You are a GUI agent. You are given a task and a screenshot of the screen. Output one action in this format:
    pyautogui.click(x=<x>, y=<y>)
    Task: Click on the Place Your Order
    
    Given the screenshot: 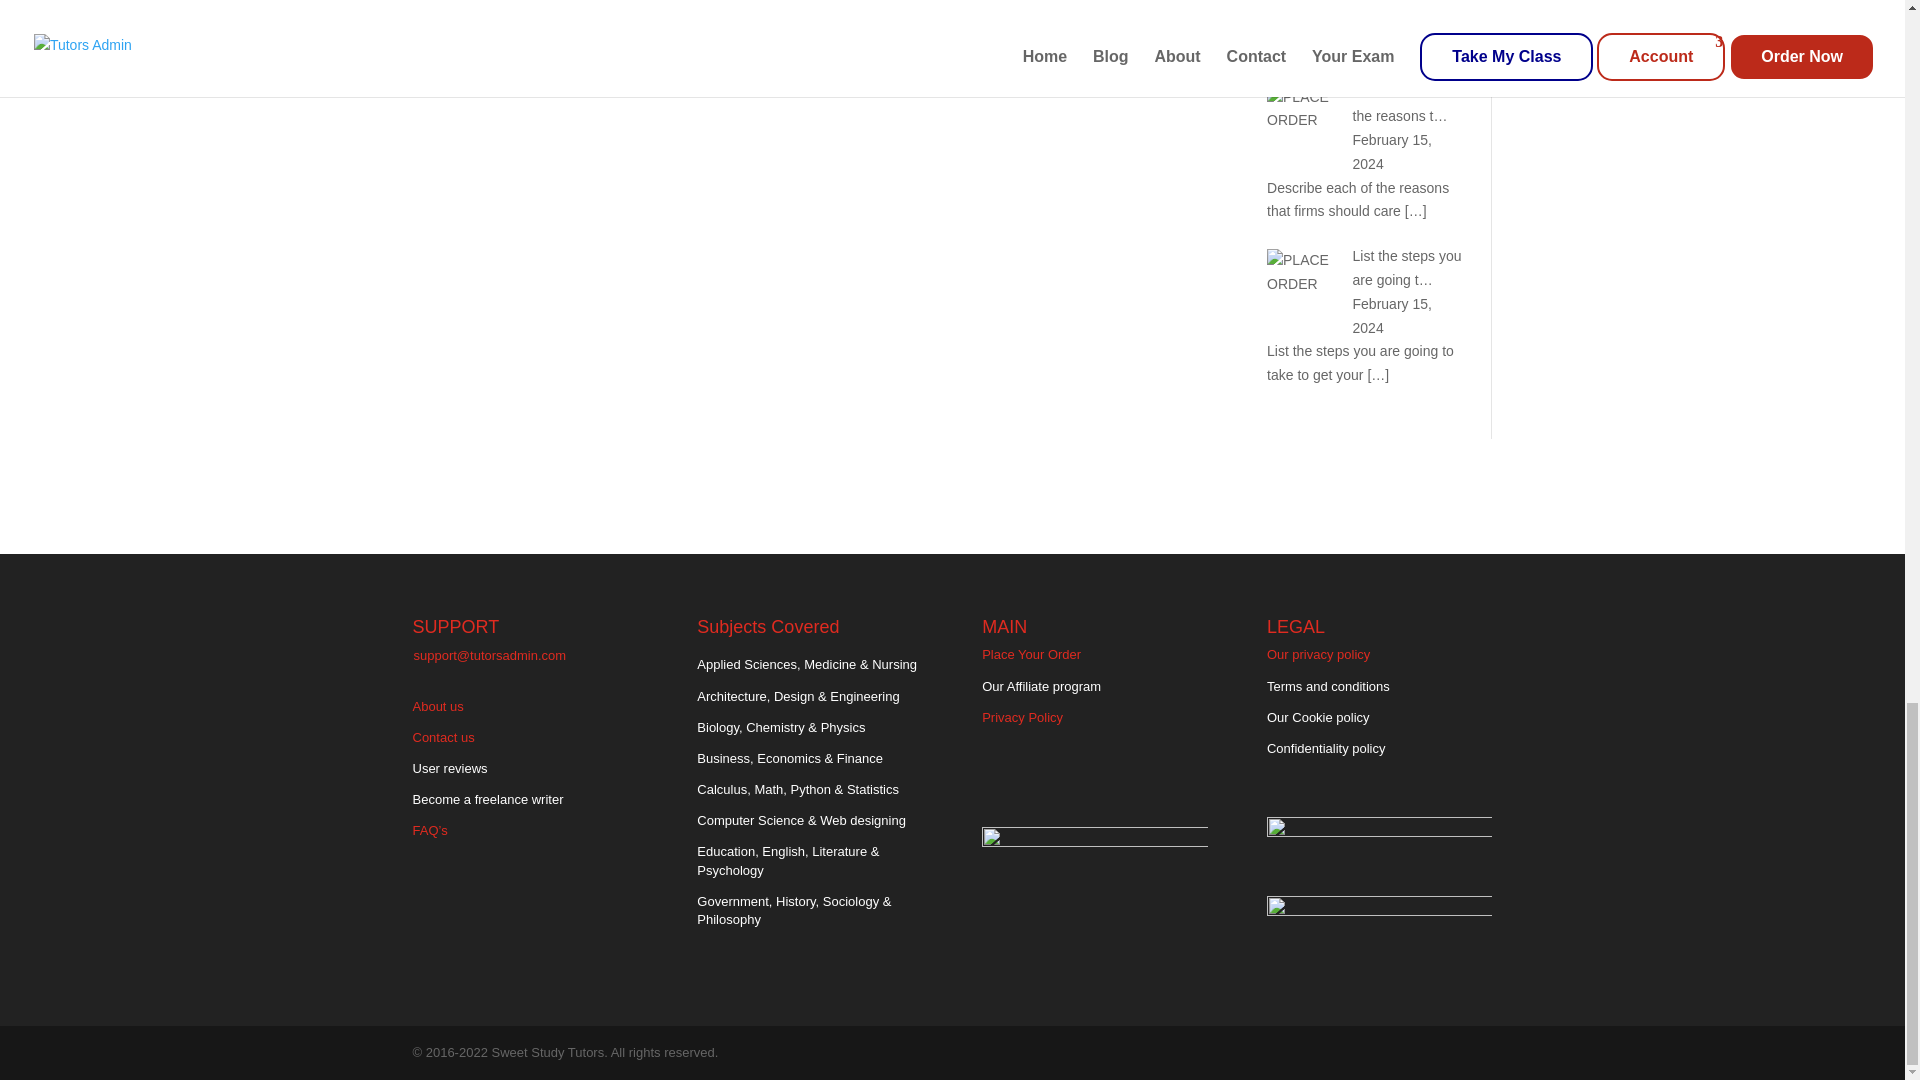 What is the action you would take?
    pyautogui.click(x=1030, y=654)
    